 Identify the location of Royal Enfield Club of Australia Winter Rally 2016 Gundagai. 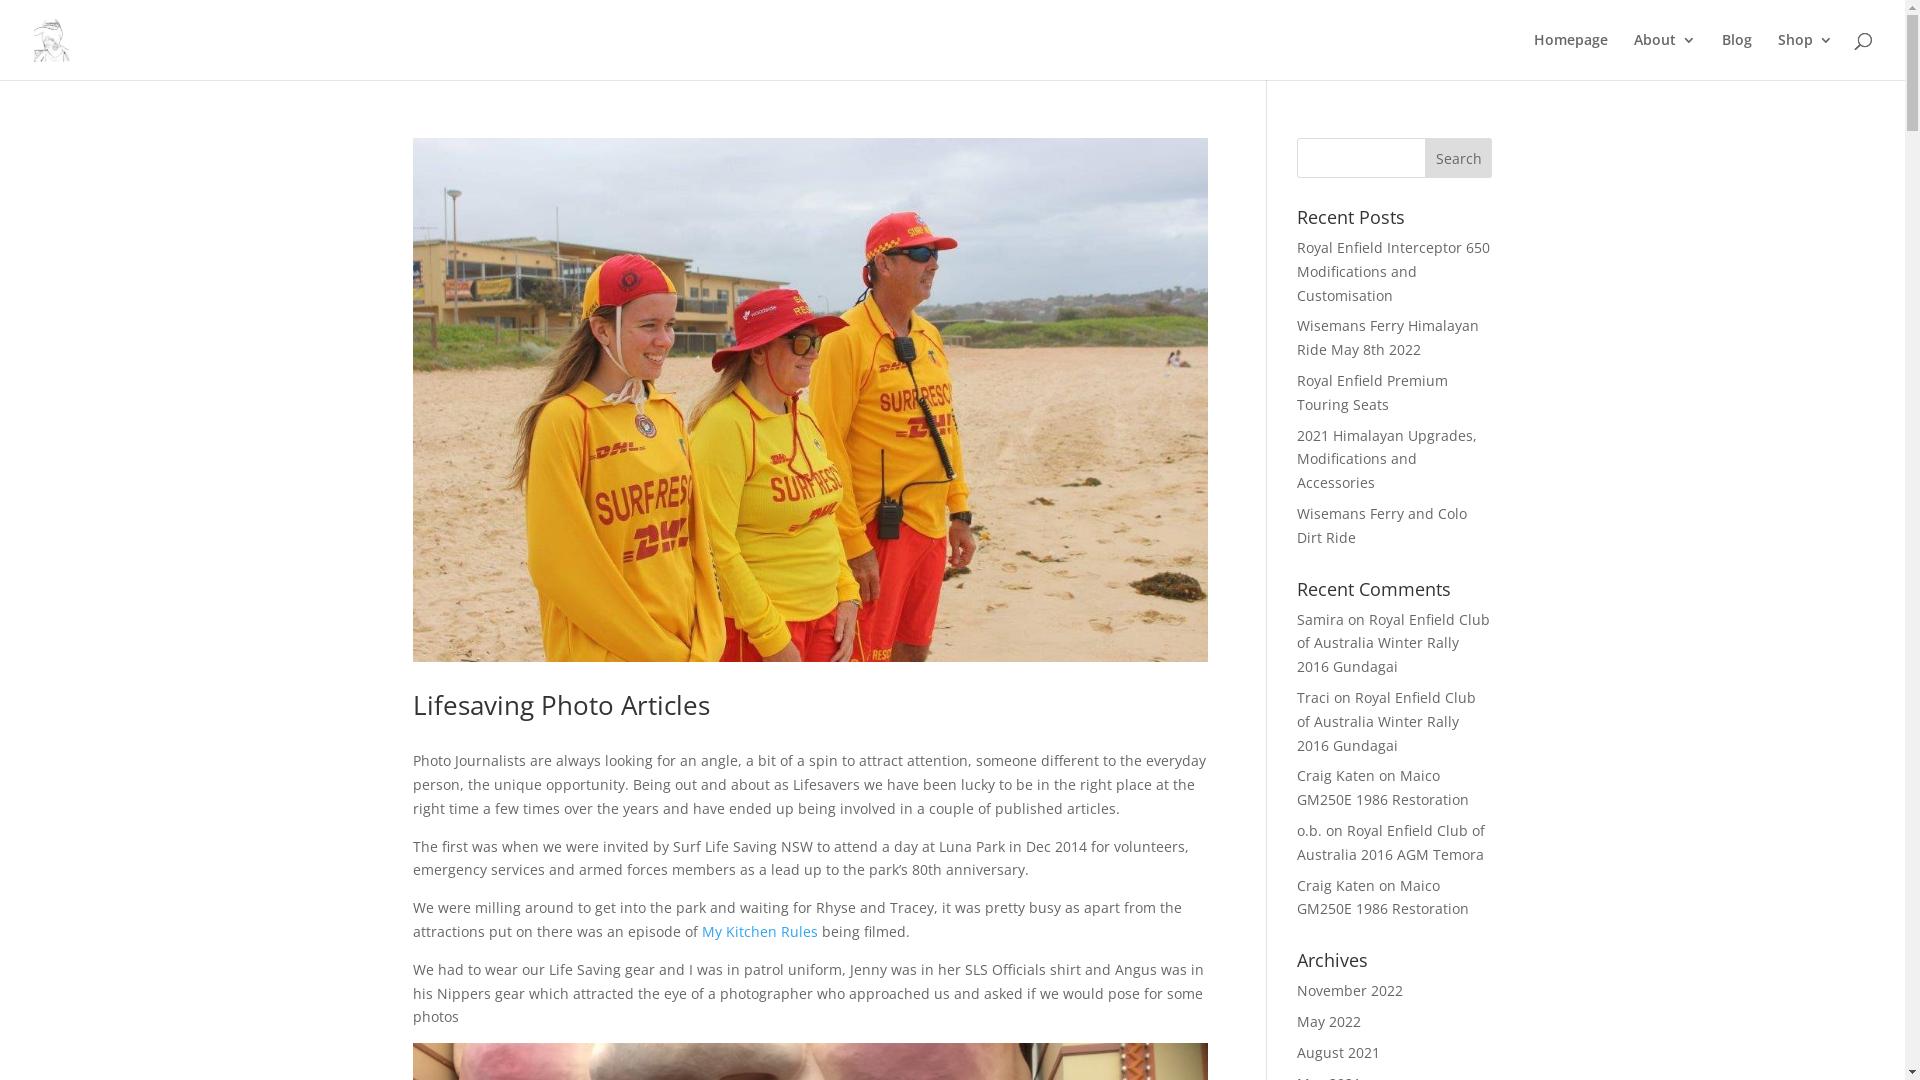
(1394, 644).